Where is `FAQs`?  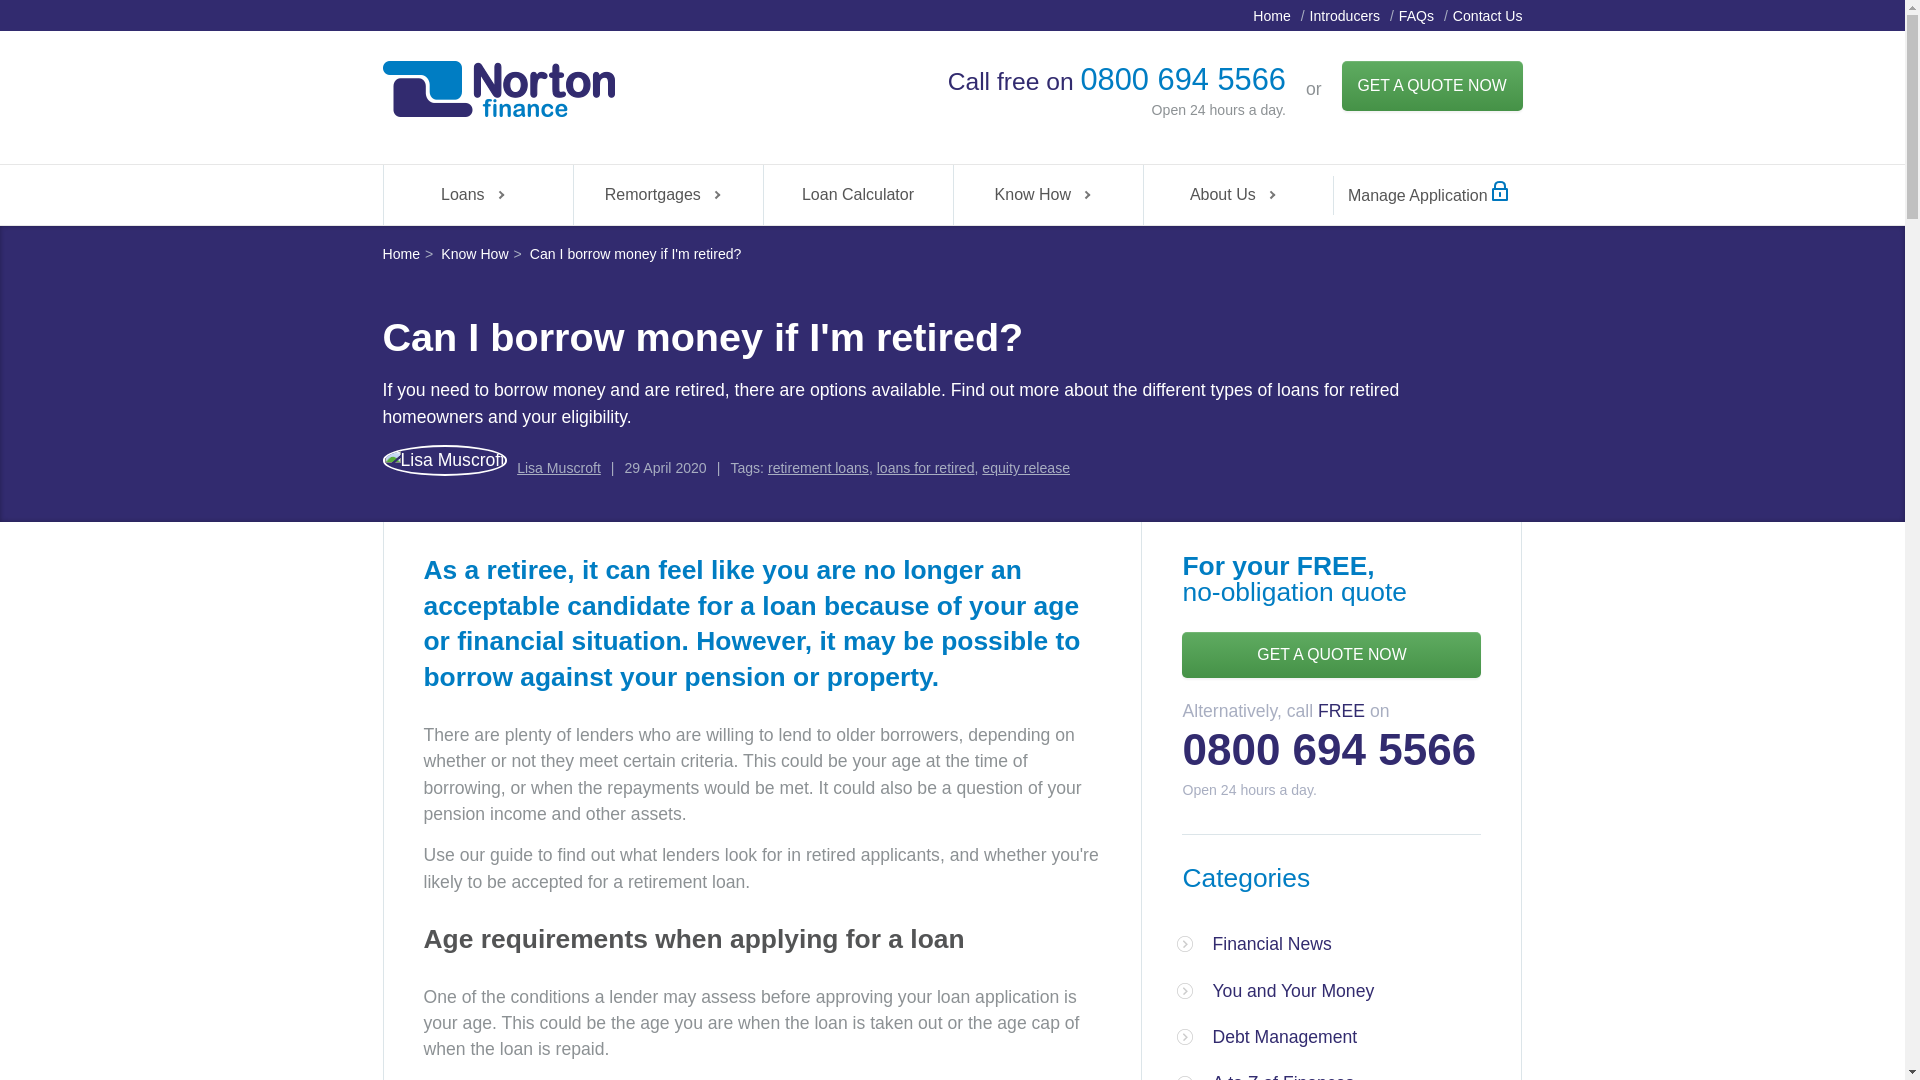 FAQs is located at coordinates (1416, 15).